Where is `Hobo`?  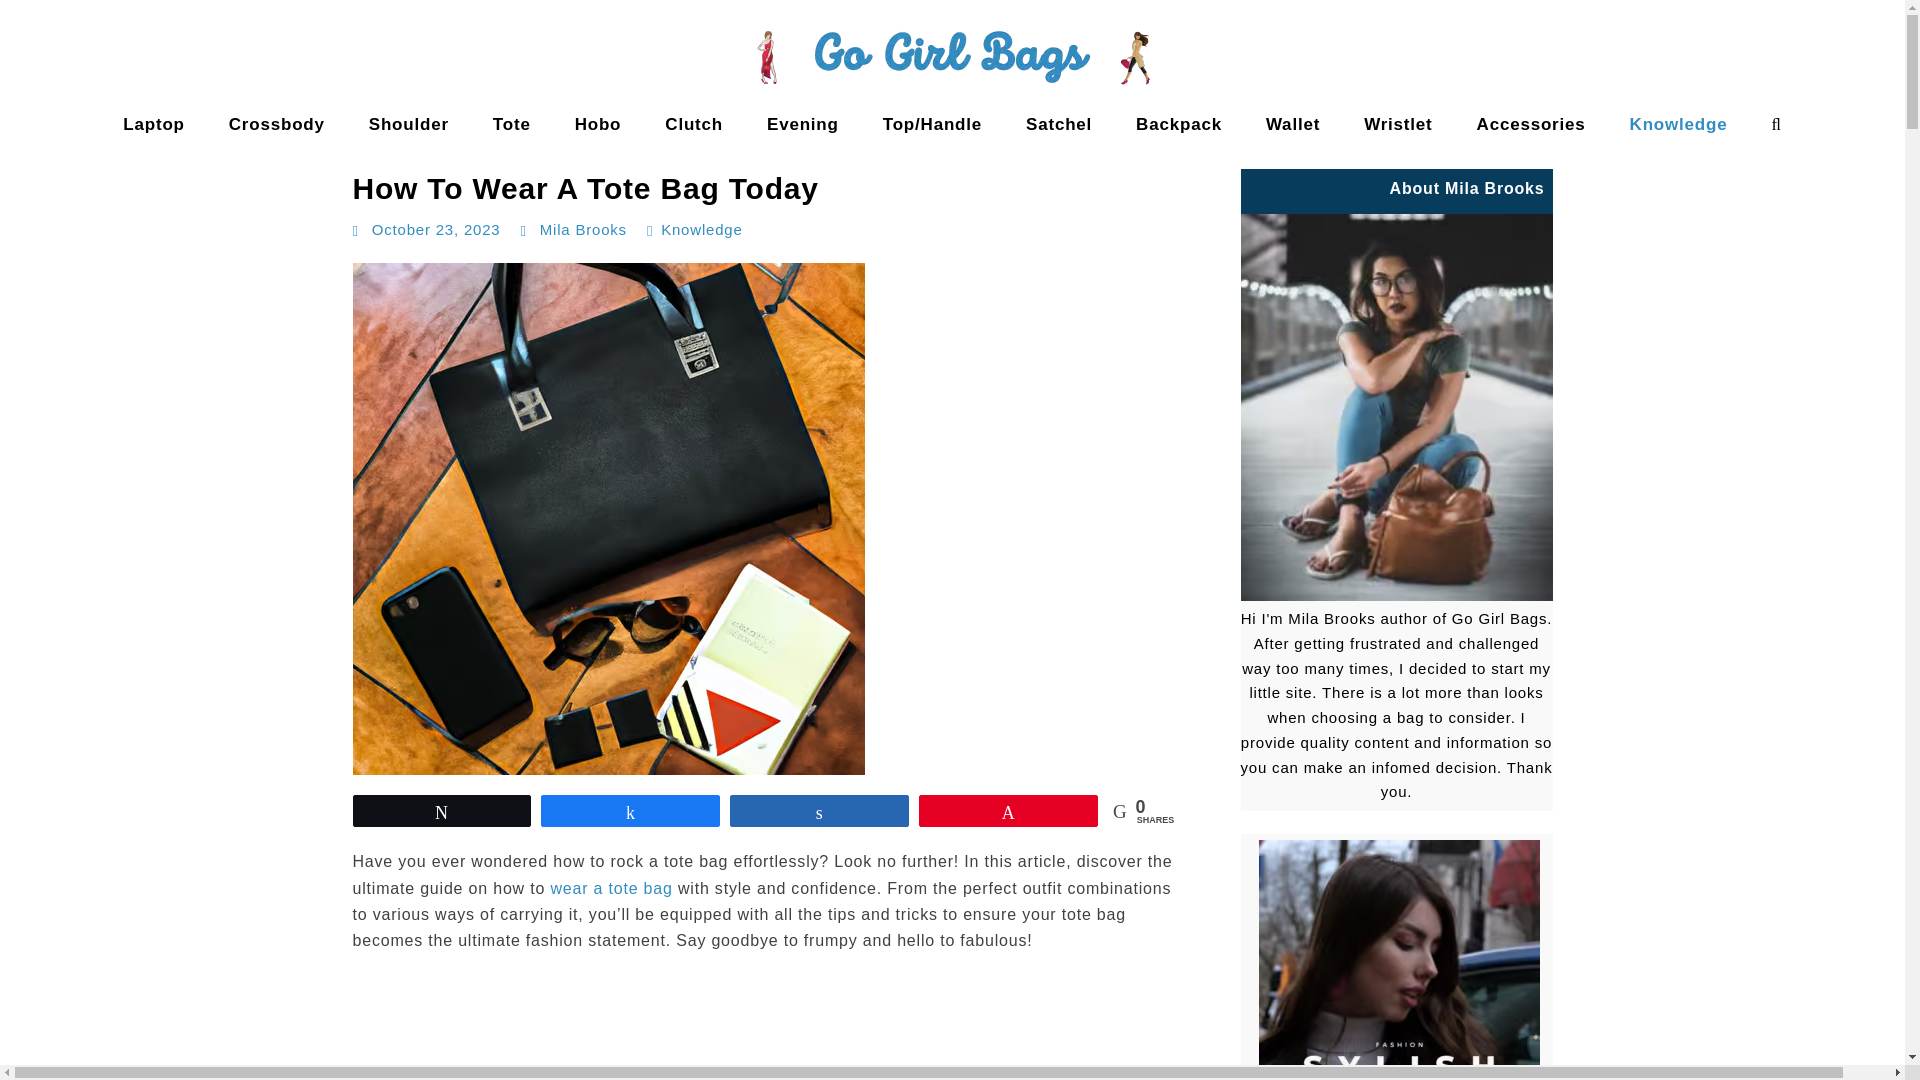
Hobo is located at coordinates (598, 124).